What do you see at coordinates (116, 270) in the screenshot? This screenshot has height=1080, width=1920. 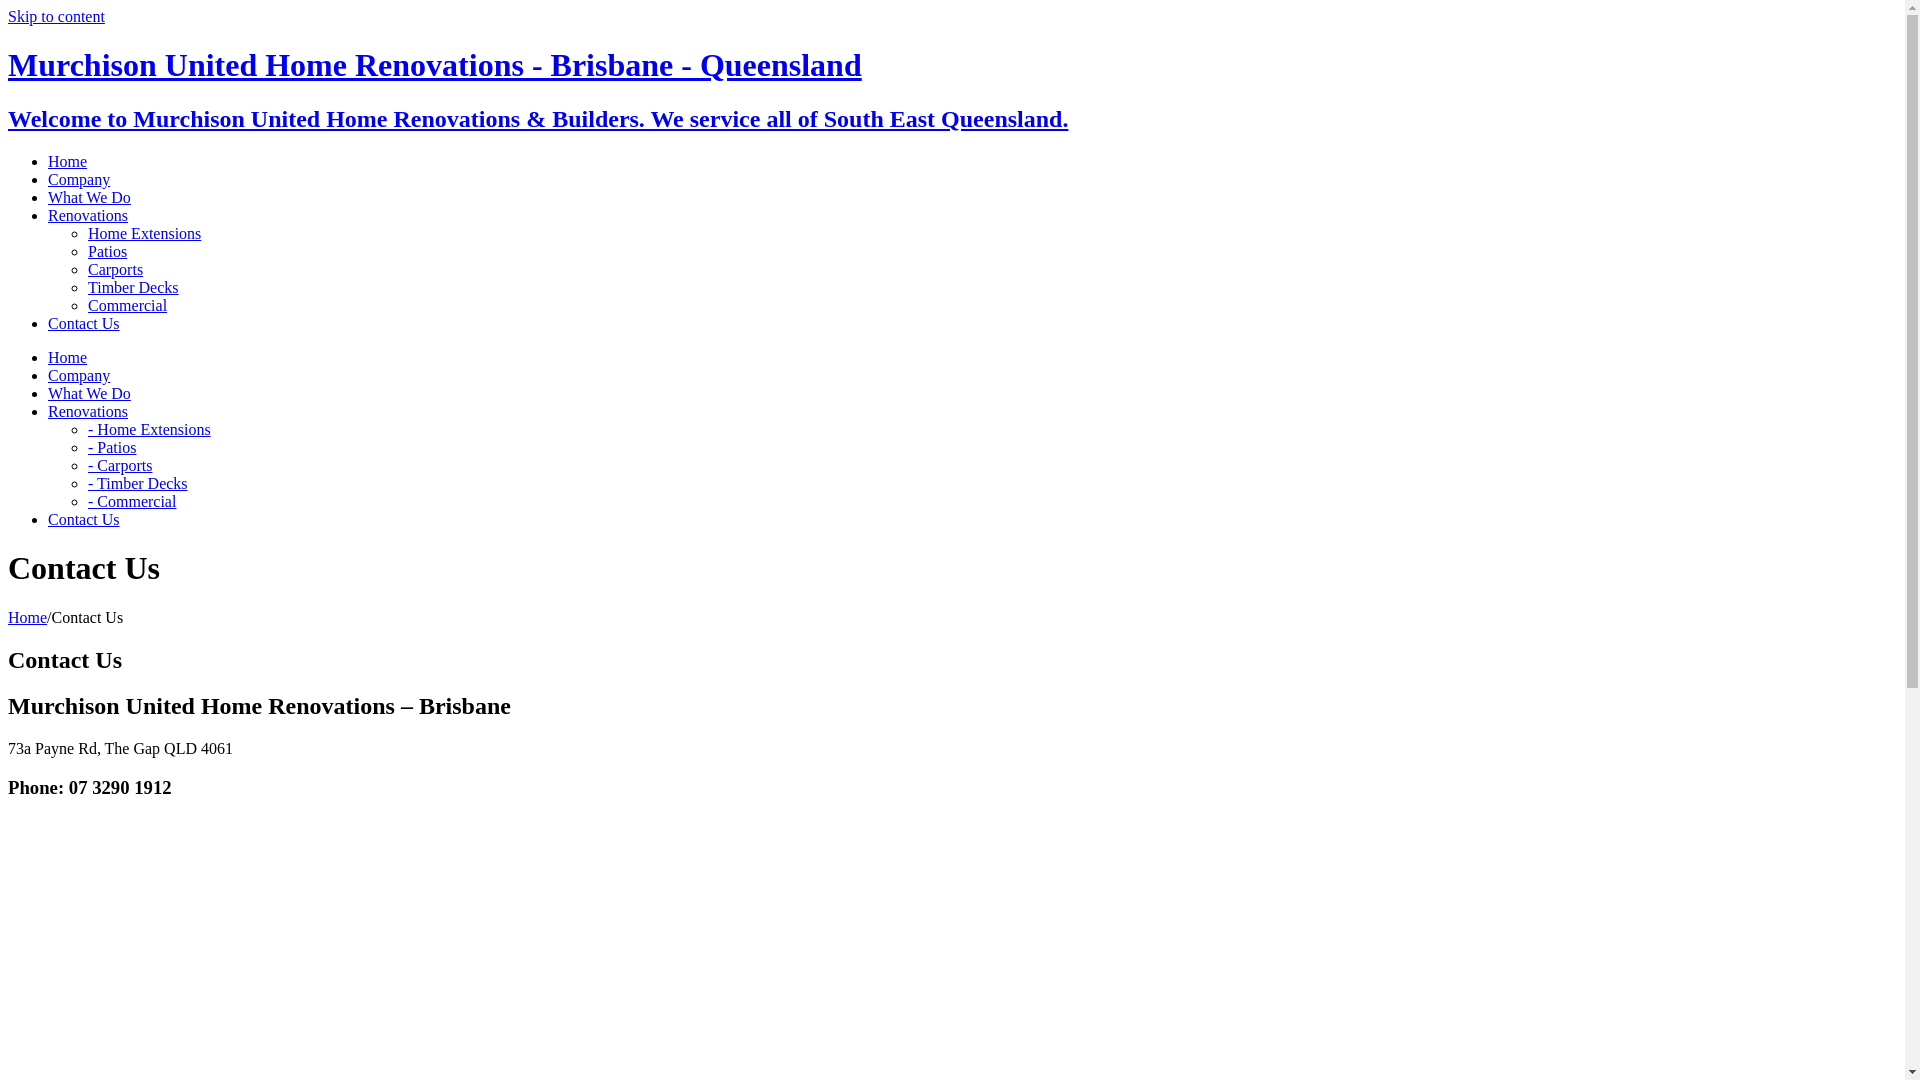 I see `Carports` at bounding box center [116, 270].